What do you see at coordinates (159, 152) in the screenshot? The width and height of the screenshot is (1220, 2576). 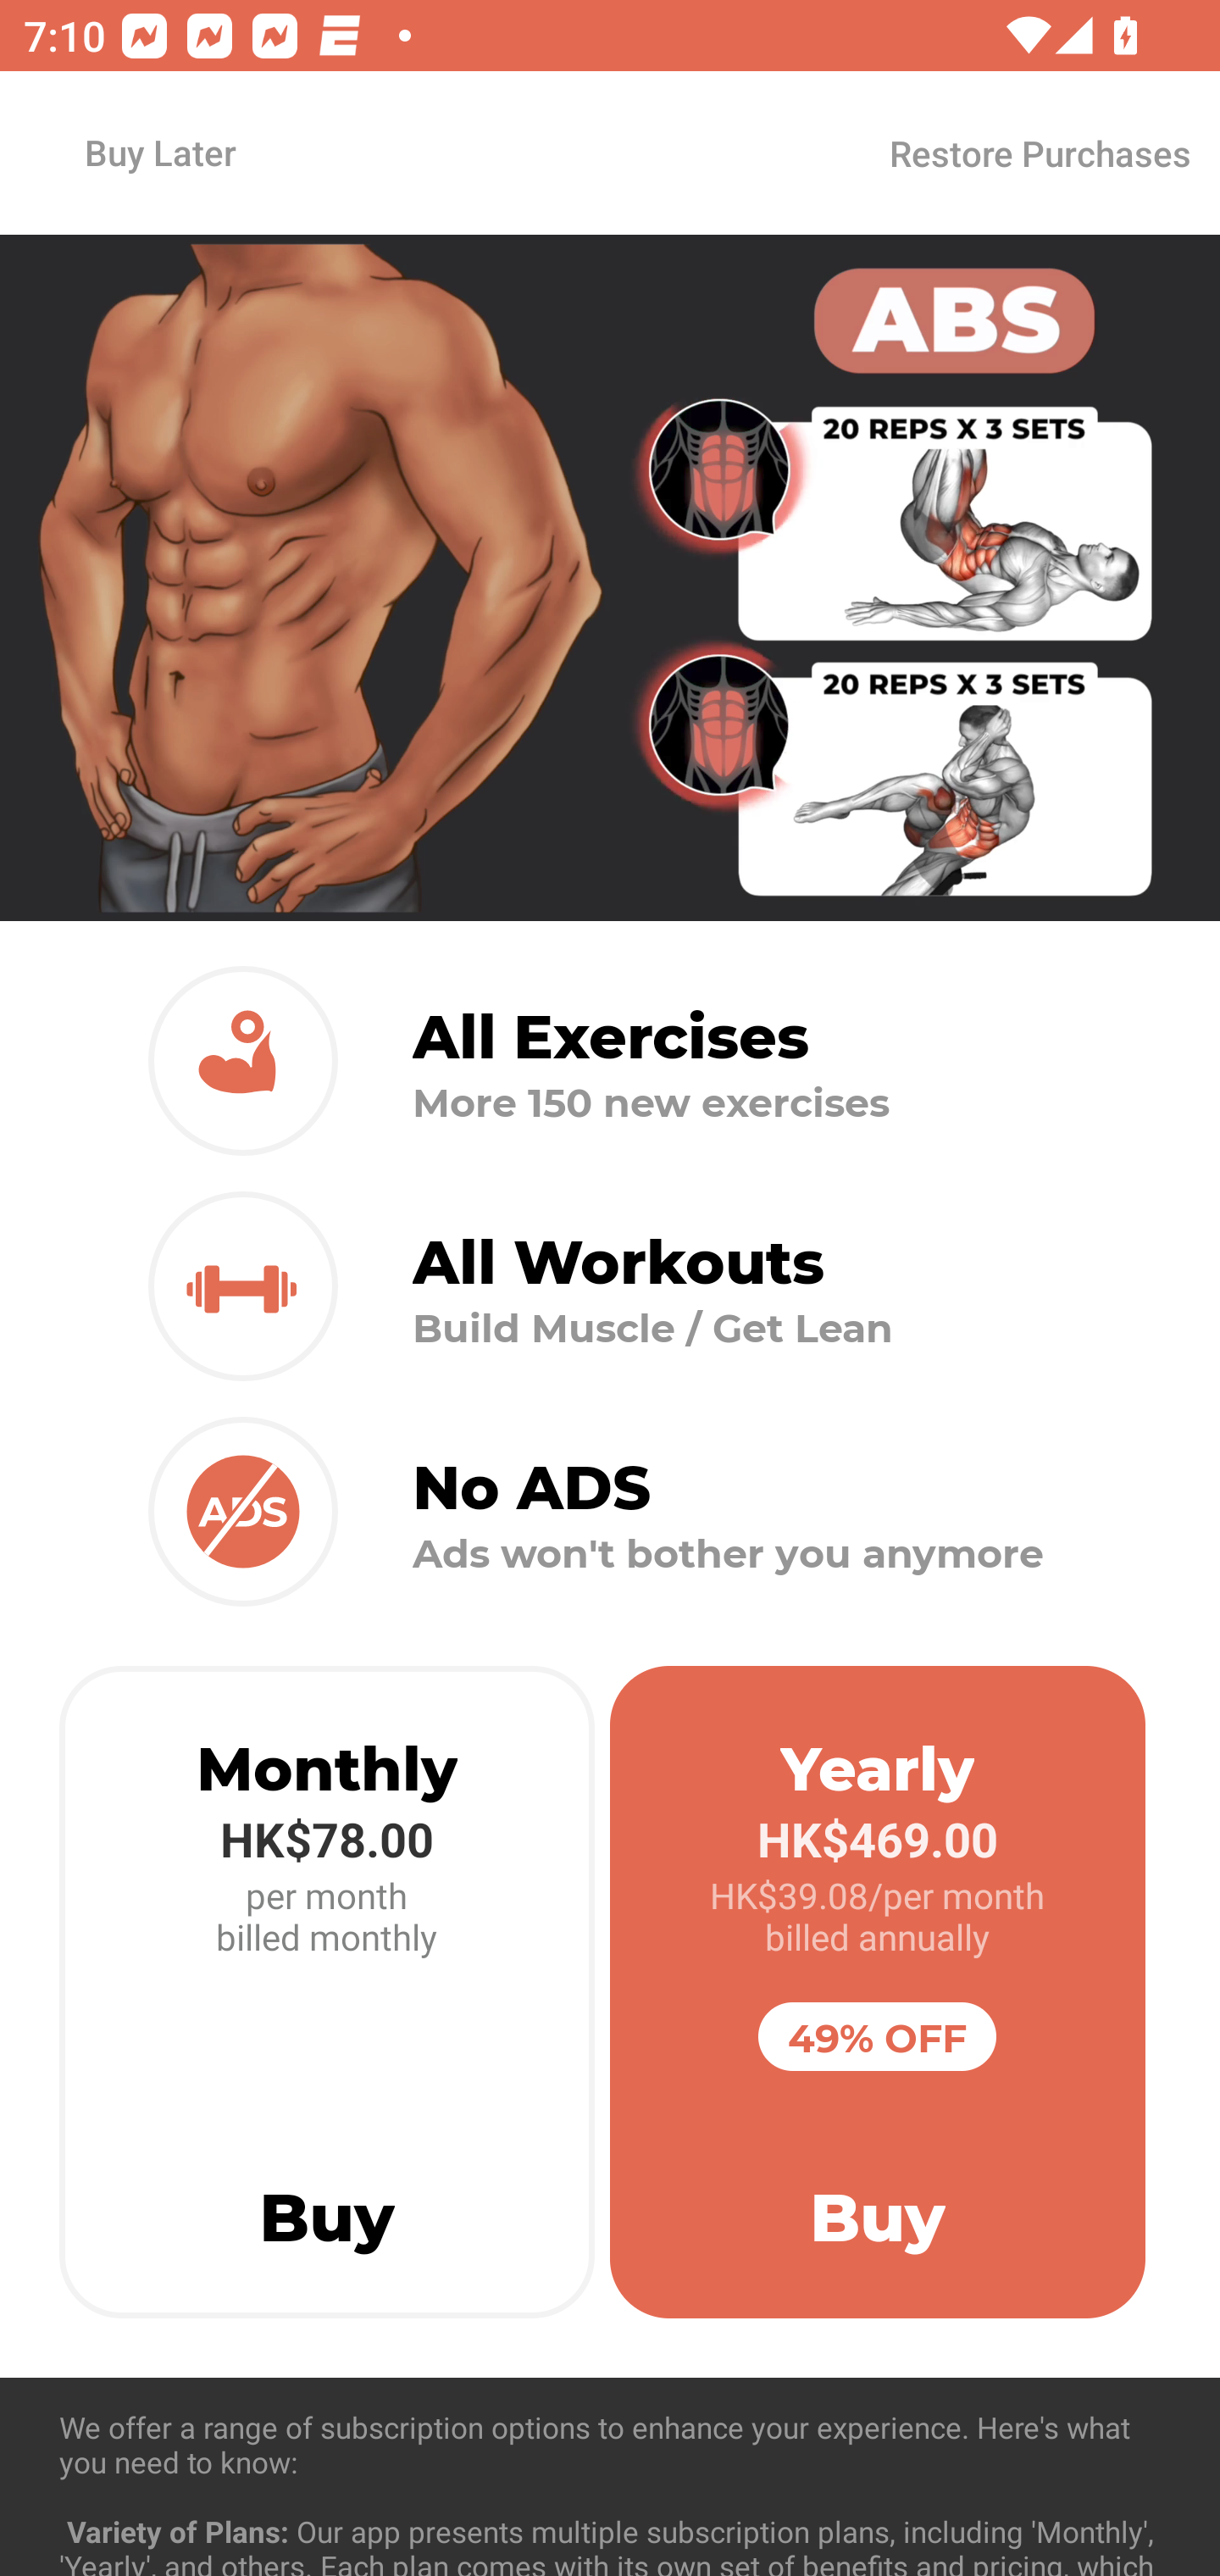 I see `Buy Later` at bounding box center [159, 152].